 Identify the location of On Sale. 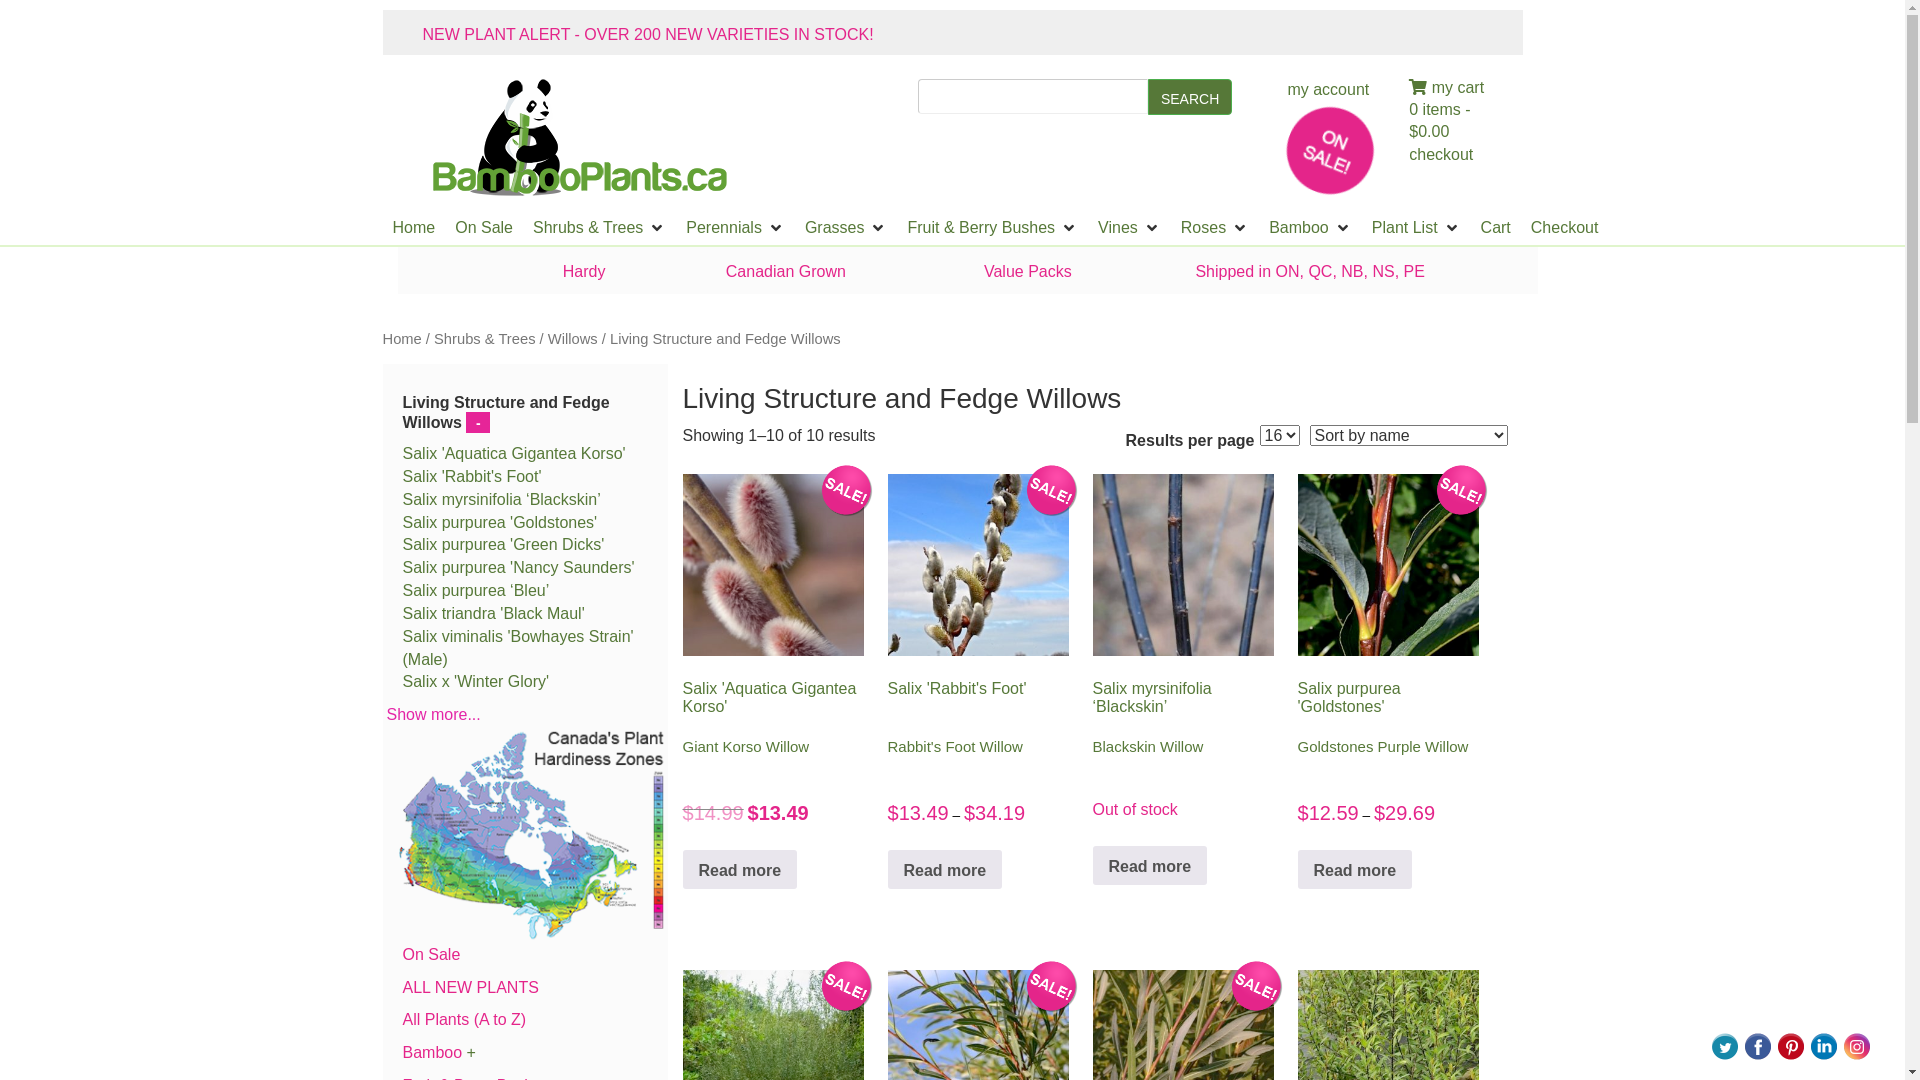
(484, 228).